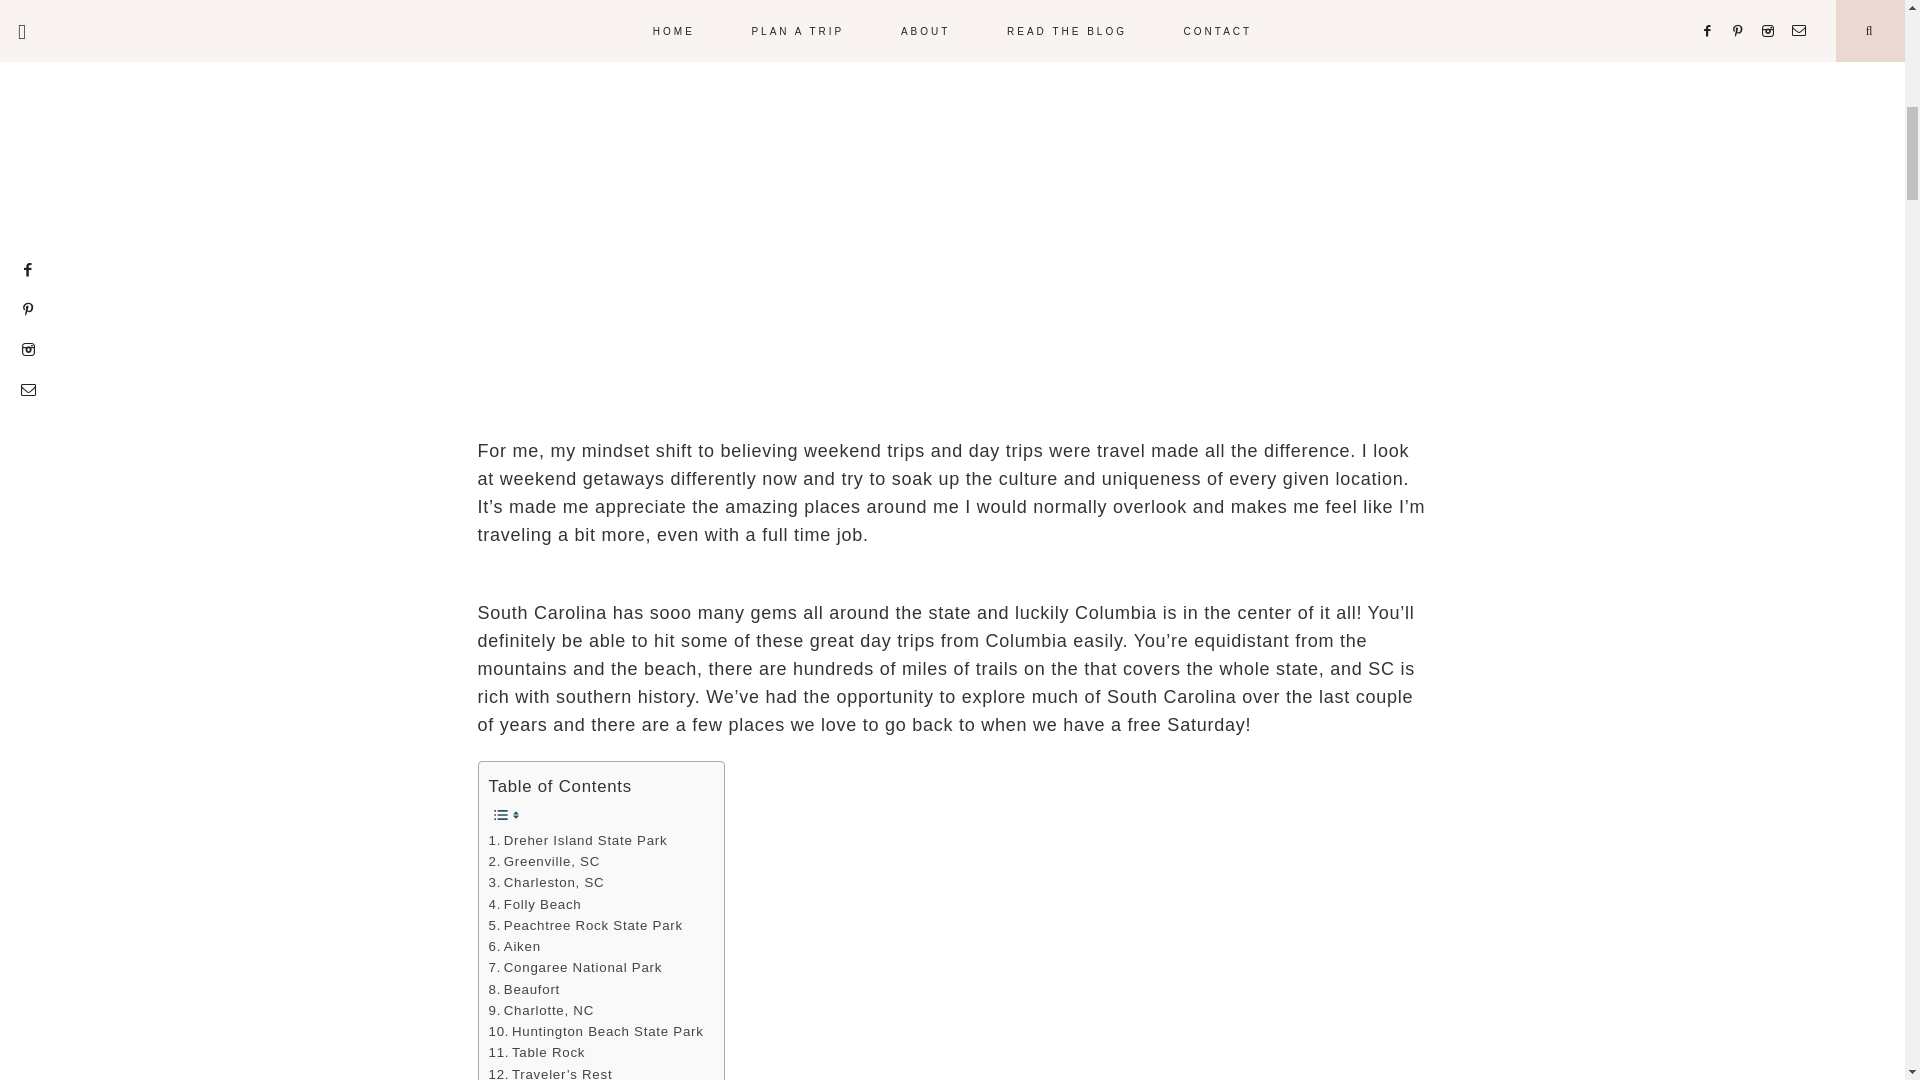 The width and height of the screenshot is (1920, 1080). What do you see at coordinates (574, 967) in the screenshot?
I see `Congaree National Park` at bounding box center [574, 967].